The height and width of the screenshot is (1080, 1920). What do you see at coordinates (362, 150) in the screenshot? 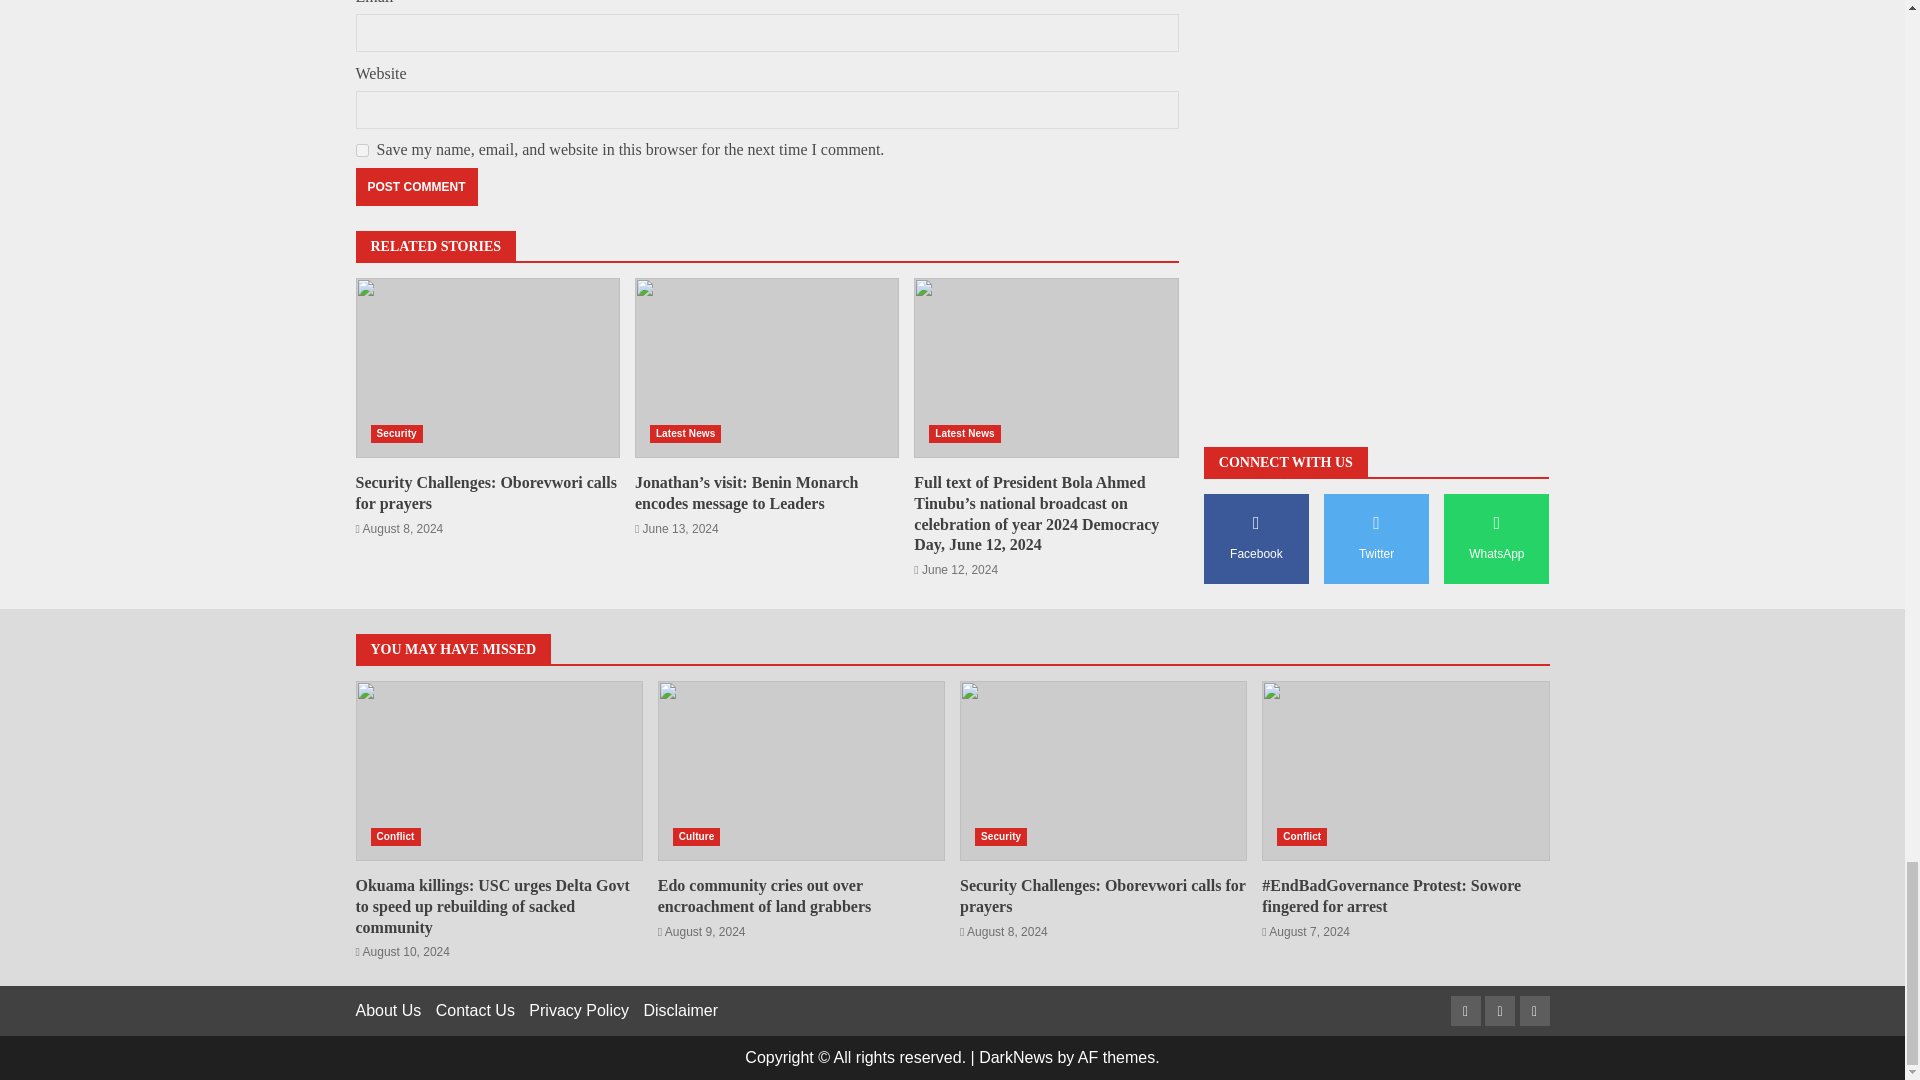
I see `yes` at bounding box center [362, 150].